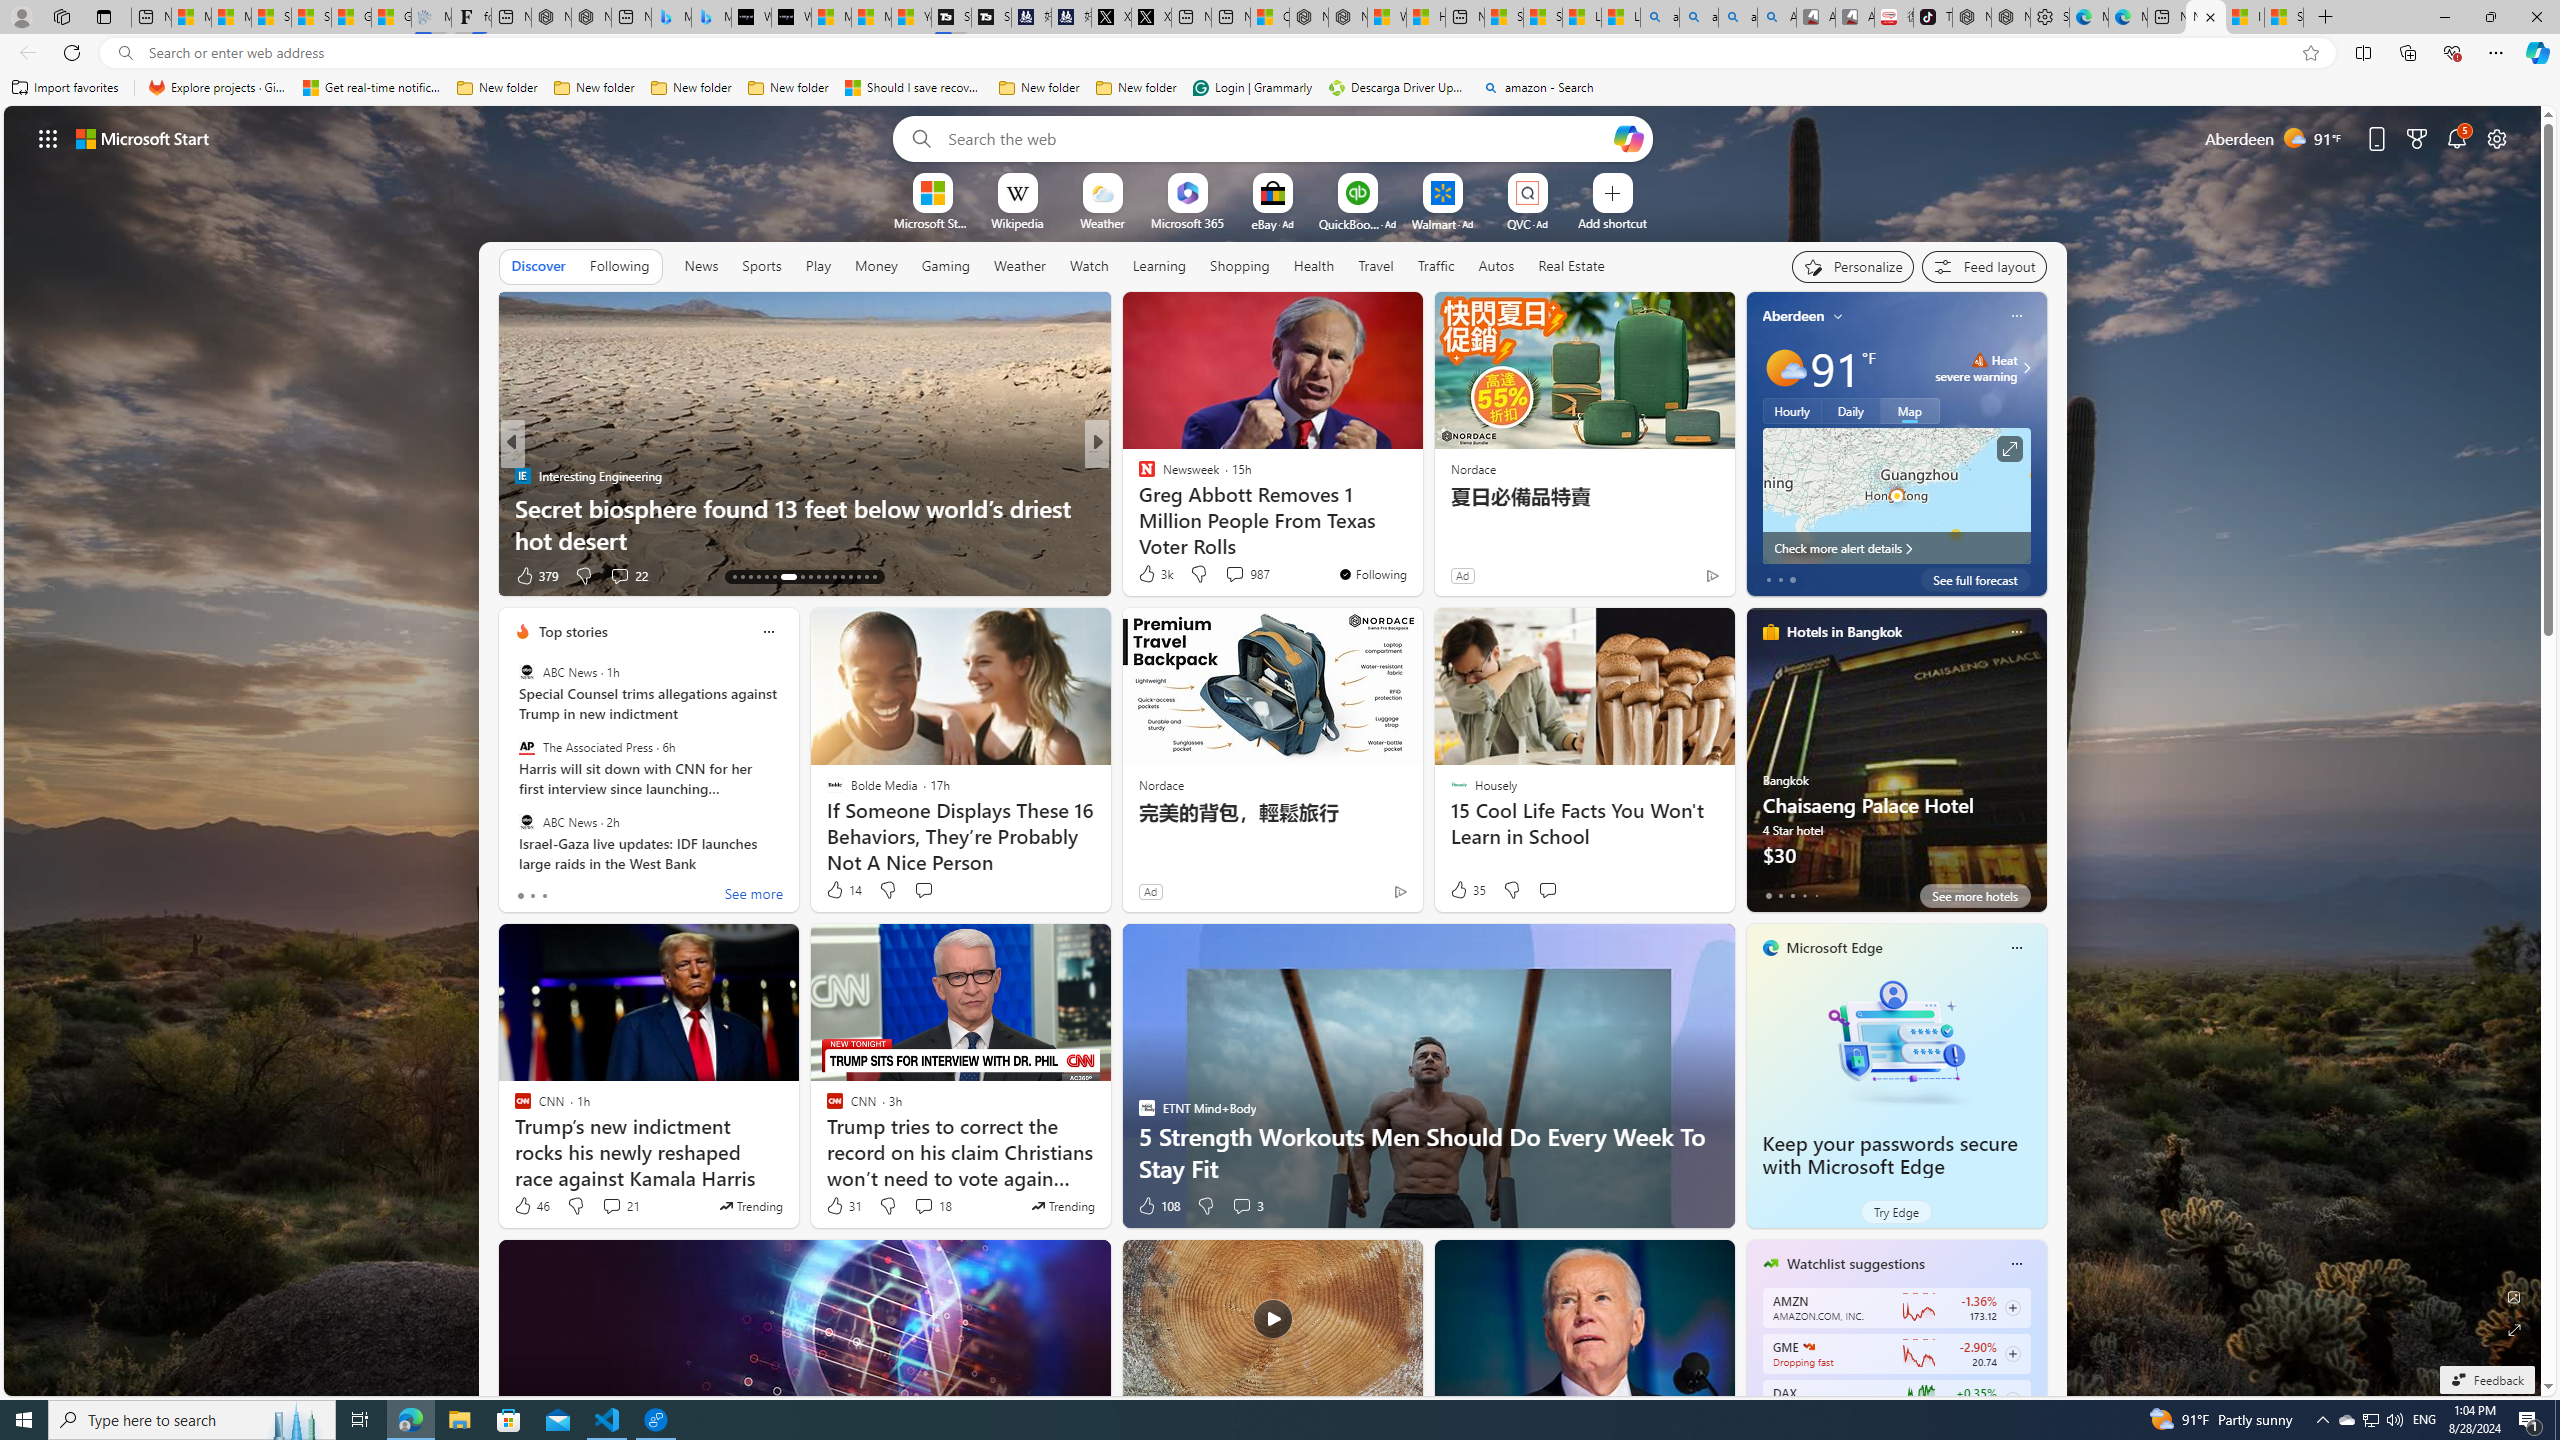 The width and height of the screenshot is (2560, 1440). What do you see at coordinates (48, 138) in the screenshot?
I see `Class: control` at bounding box center [48, 138].